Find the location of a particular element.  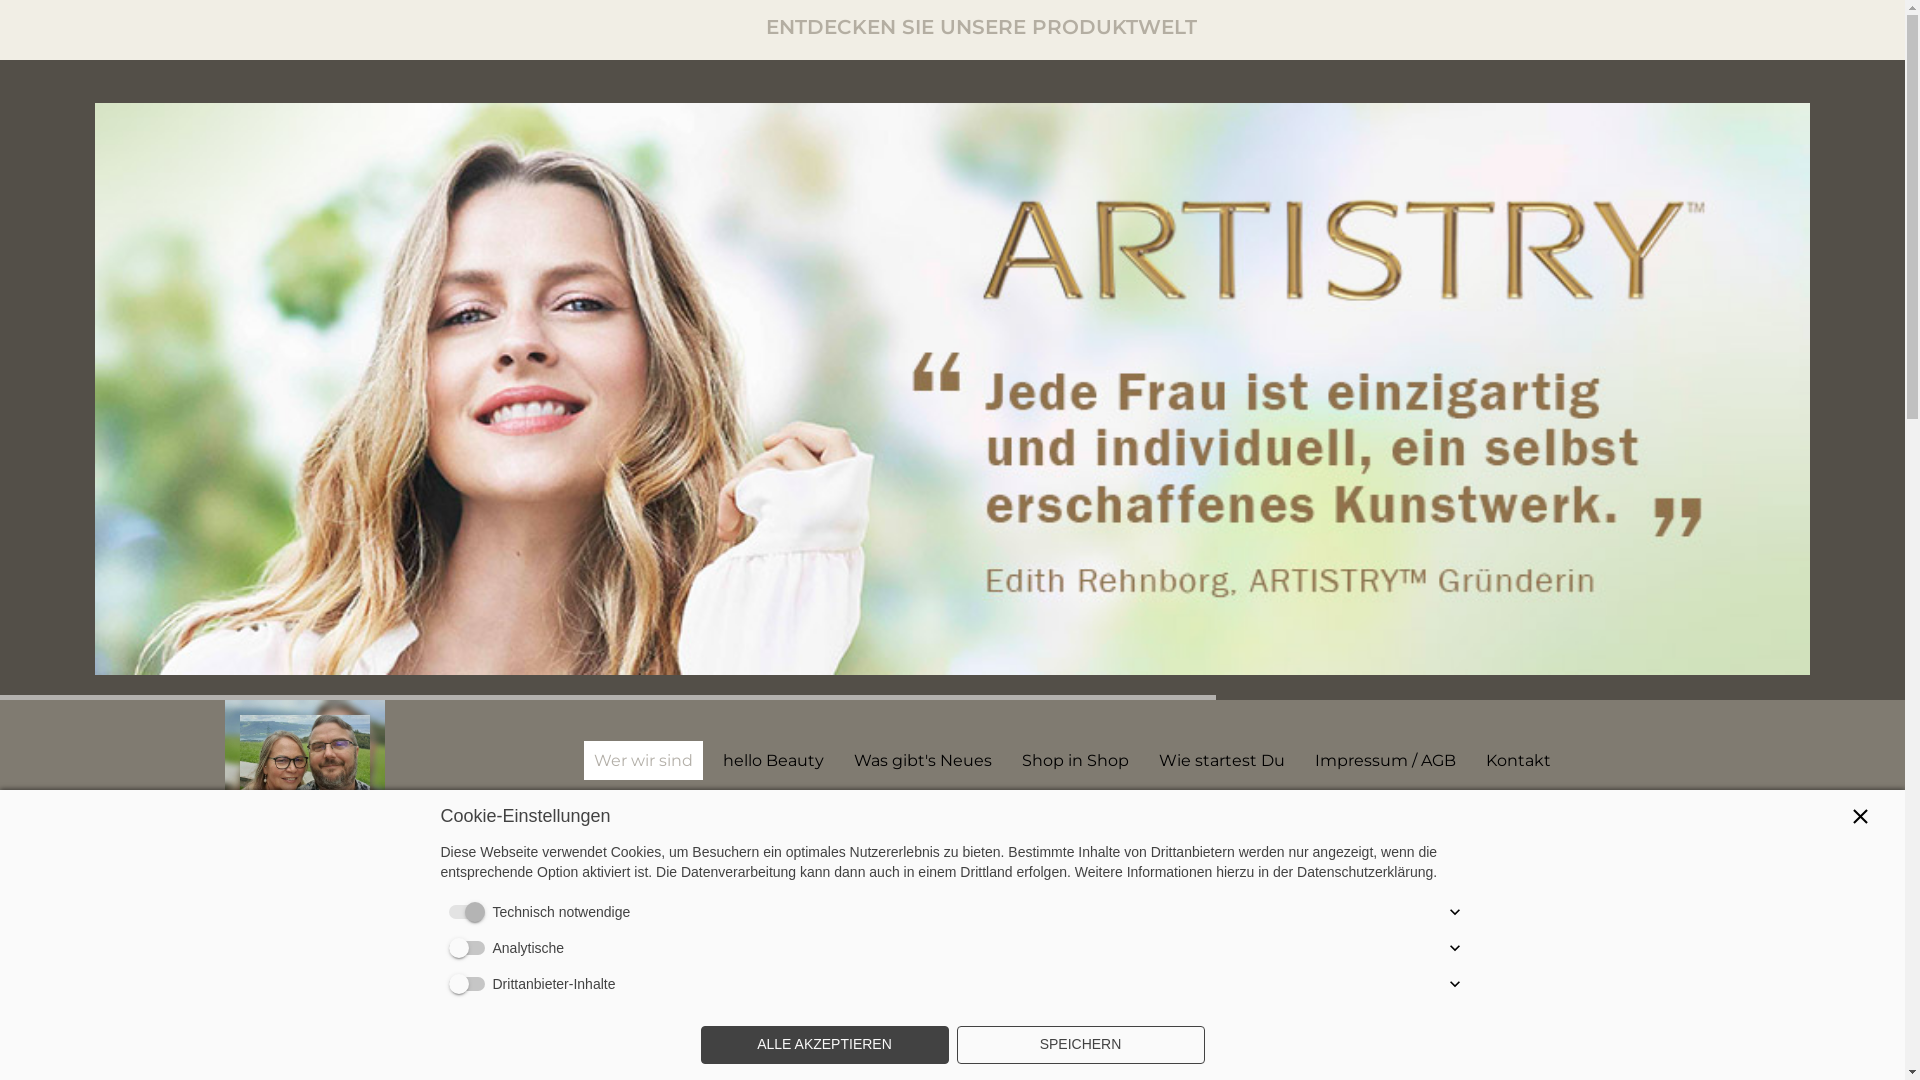

Kontakt is located at coordinates (1518, 760).